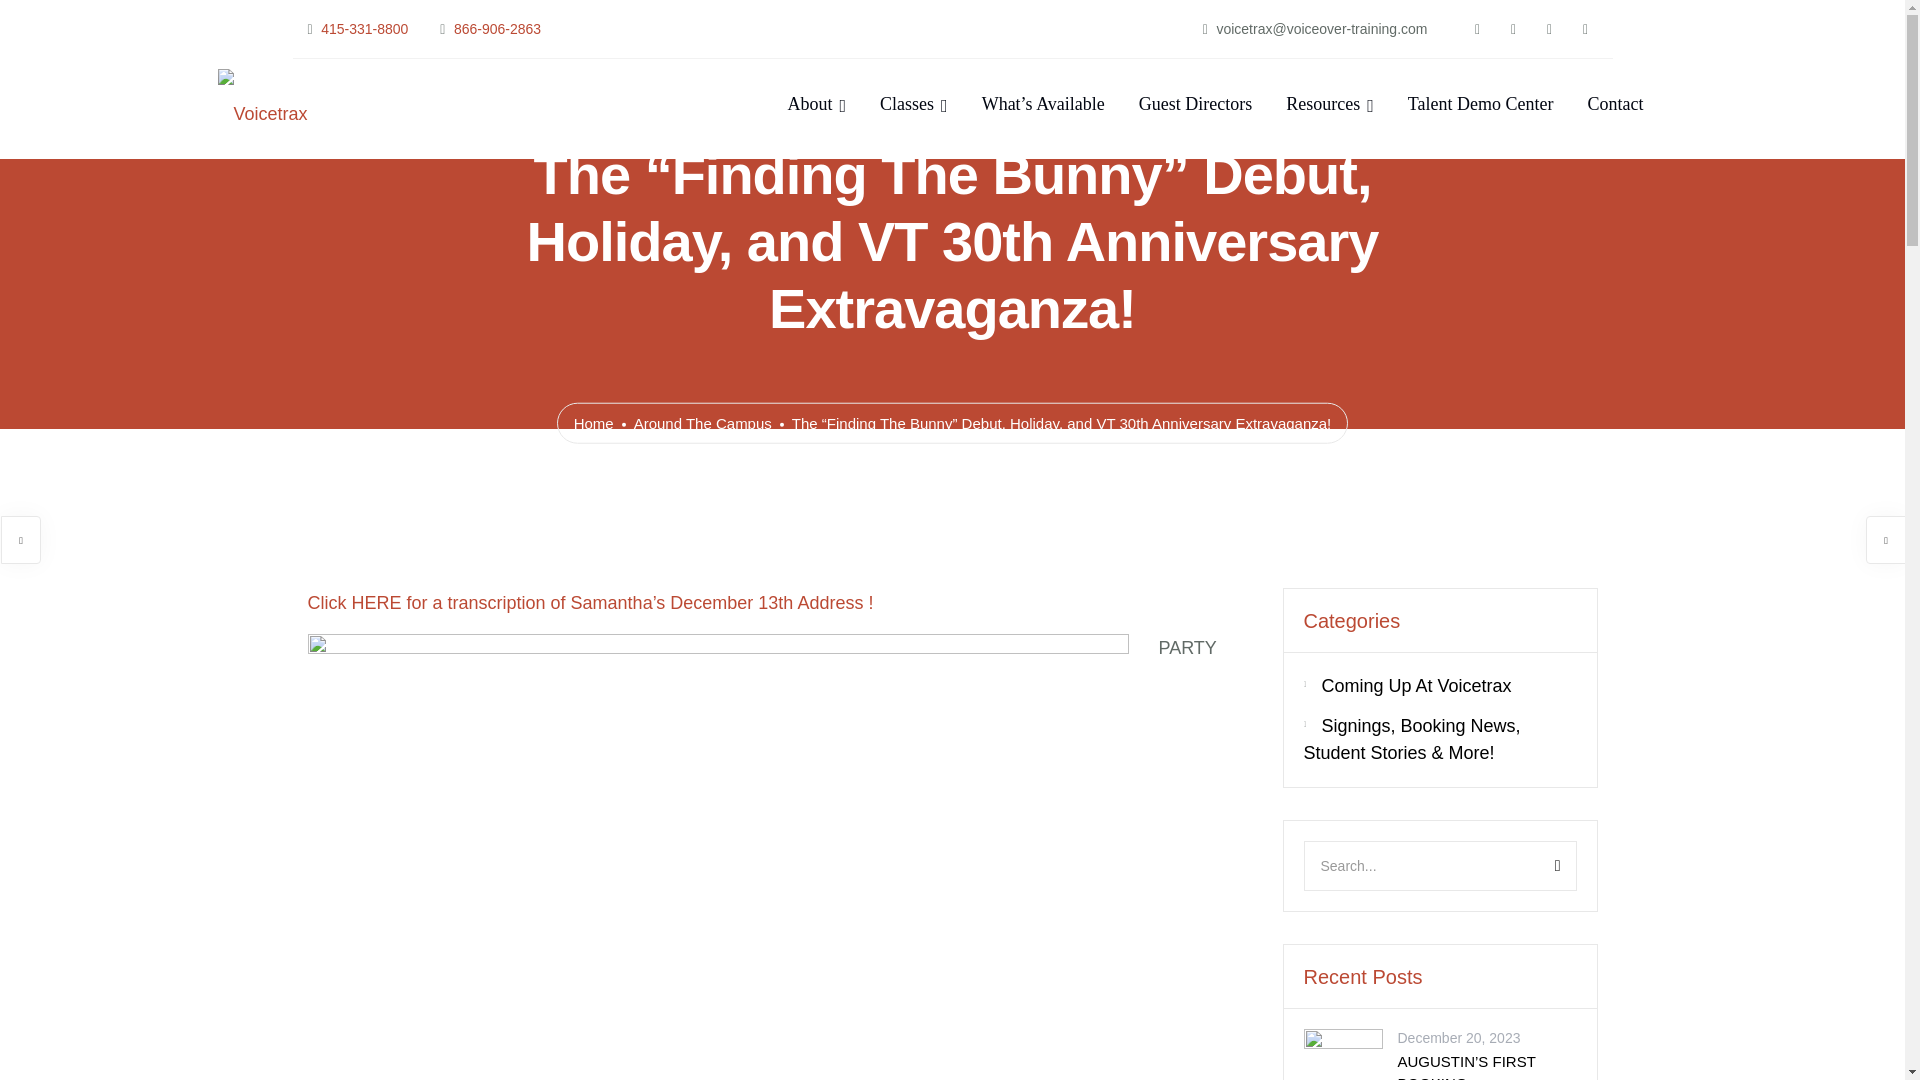 The image size is (1920, 1080). Describe the element at coordinates (364, 28) in the screenshot. I see `415-331-8800` at that location.